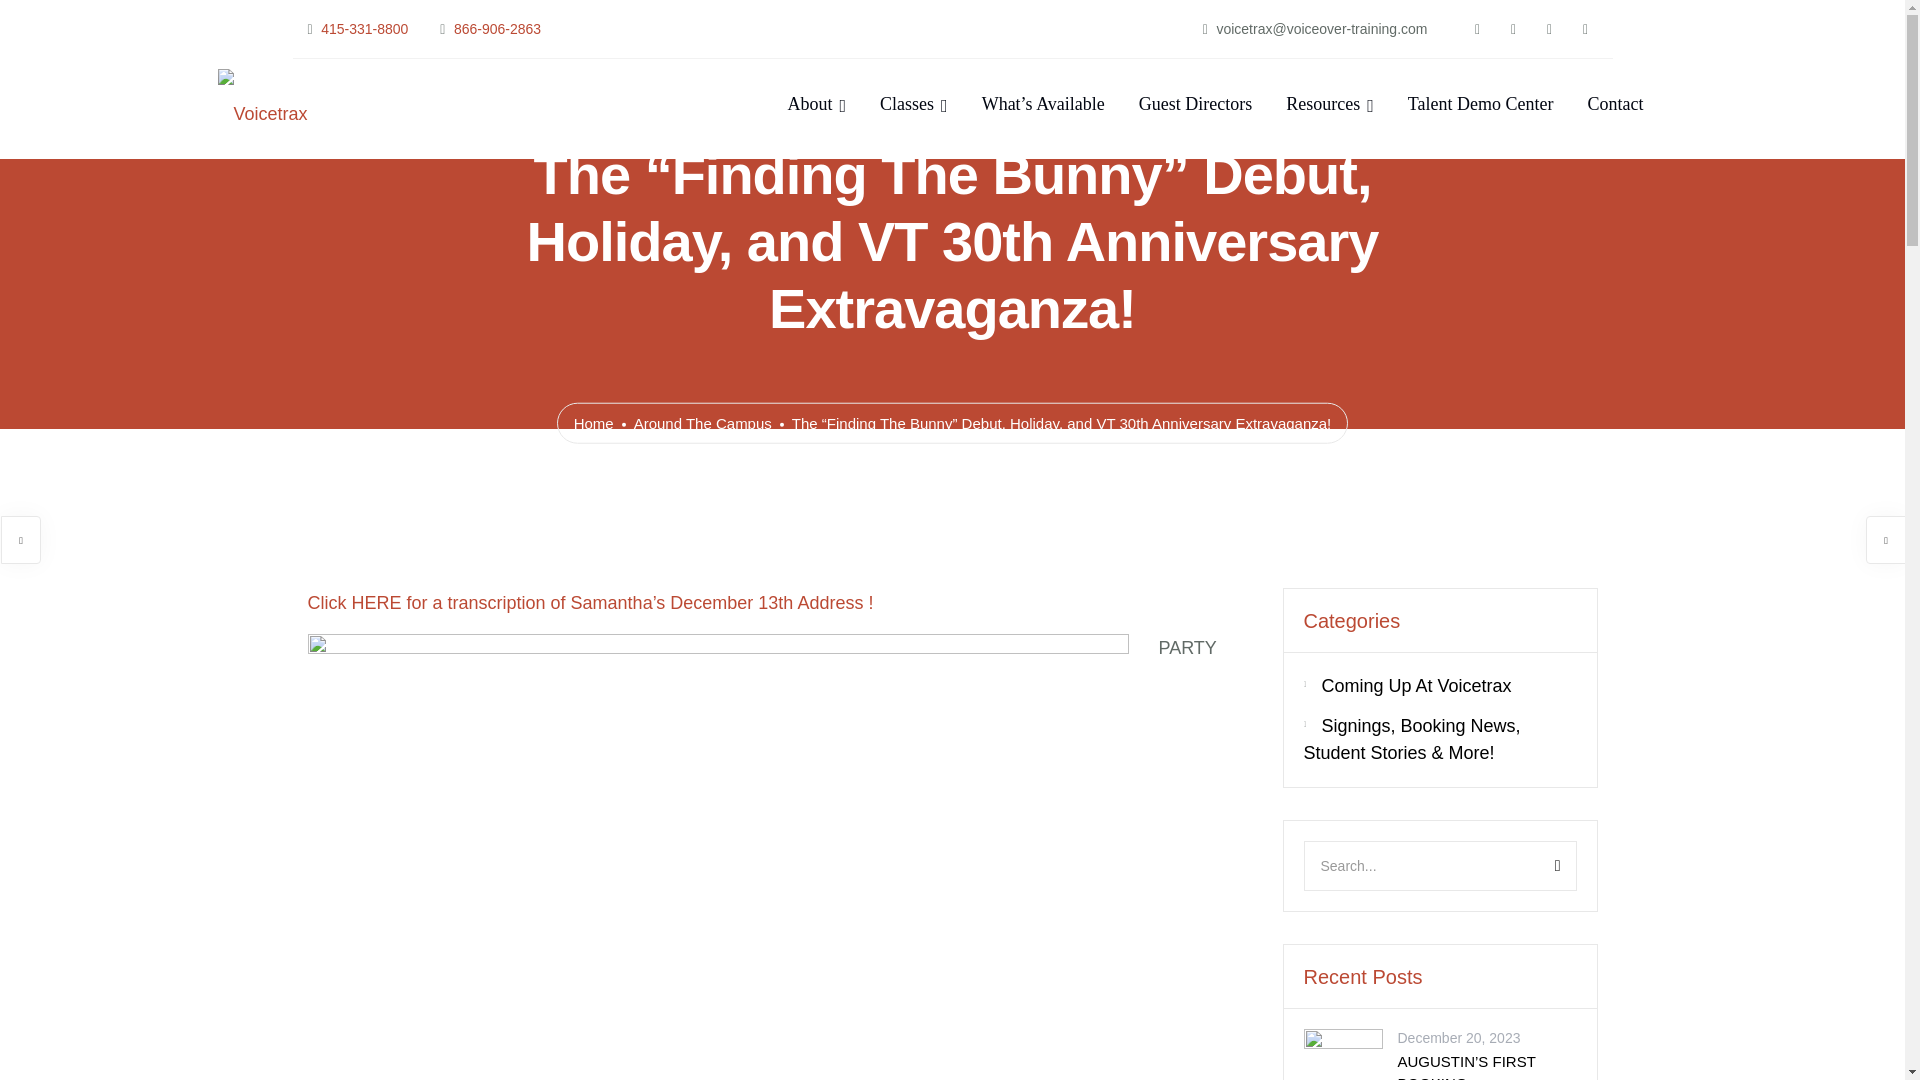 The image size is (1920, 1080). Describe the element at coordinates (364, 28) in the screenshot. I see `415-331-8800` at that location.